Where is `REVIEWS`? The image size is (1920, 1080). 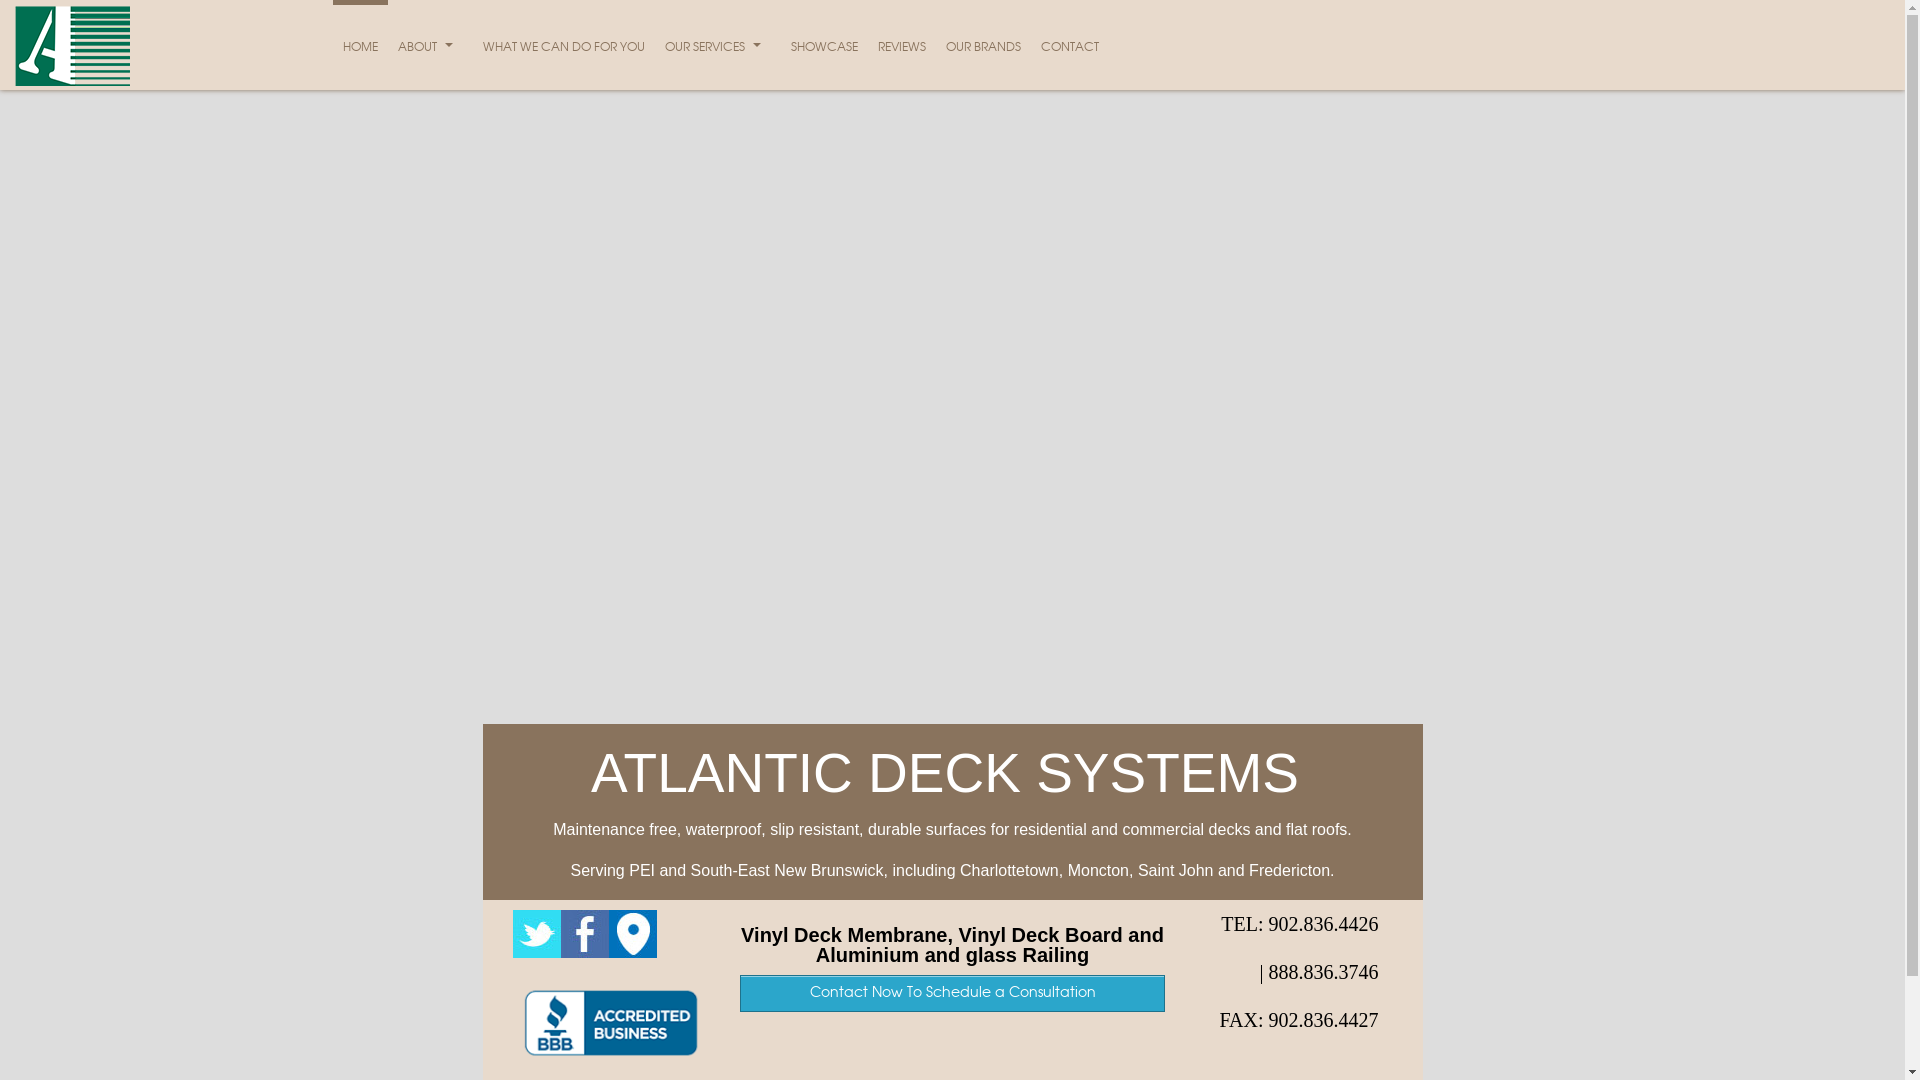 REVIEWS is located at coordinates (902, 48).